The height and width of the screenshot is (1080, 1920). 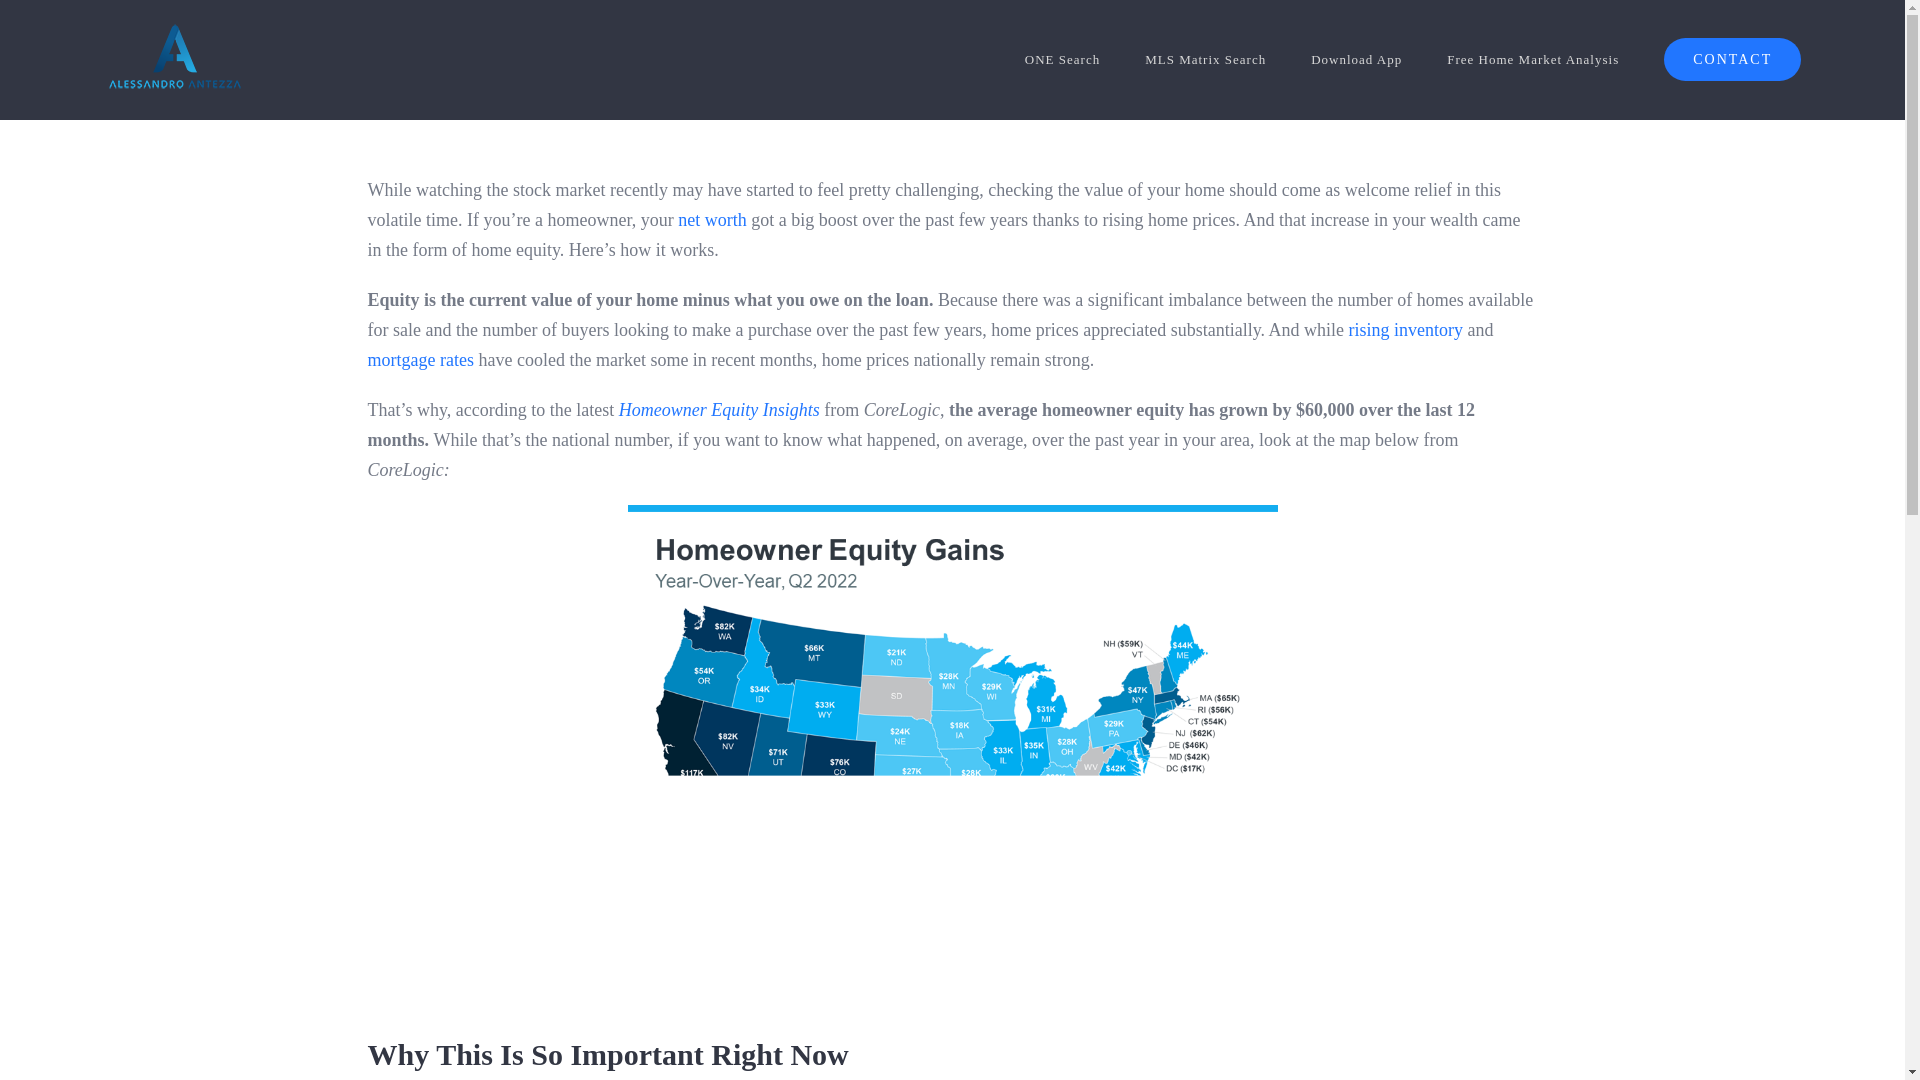 I want to click on Download App, so click(x=1356, y=60).